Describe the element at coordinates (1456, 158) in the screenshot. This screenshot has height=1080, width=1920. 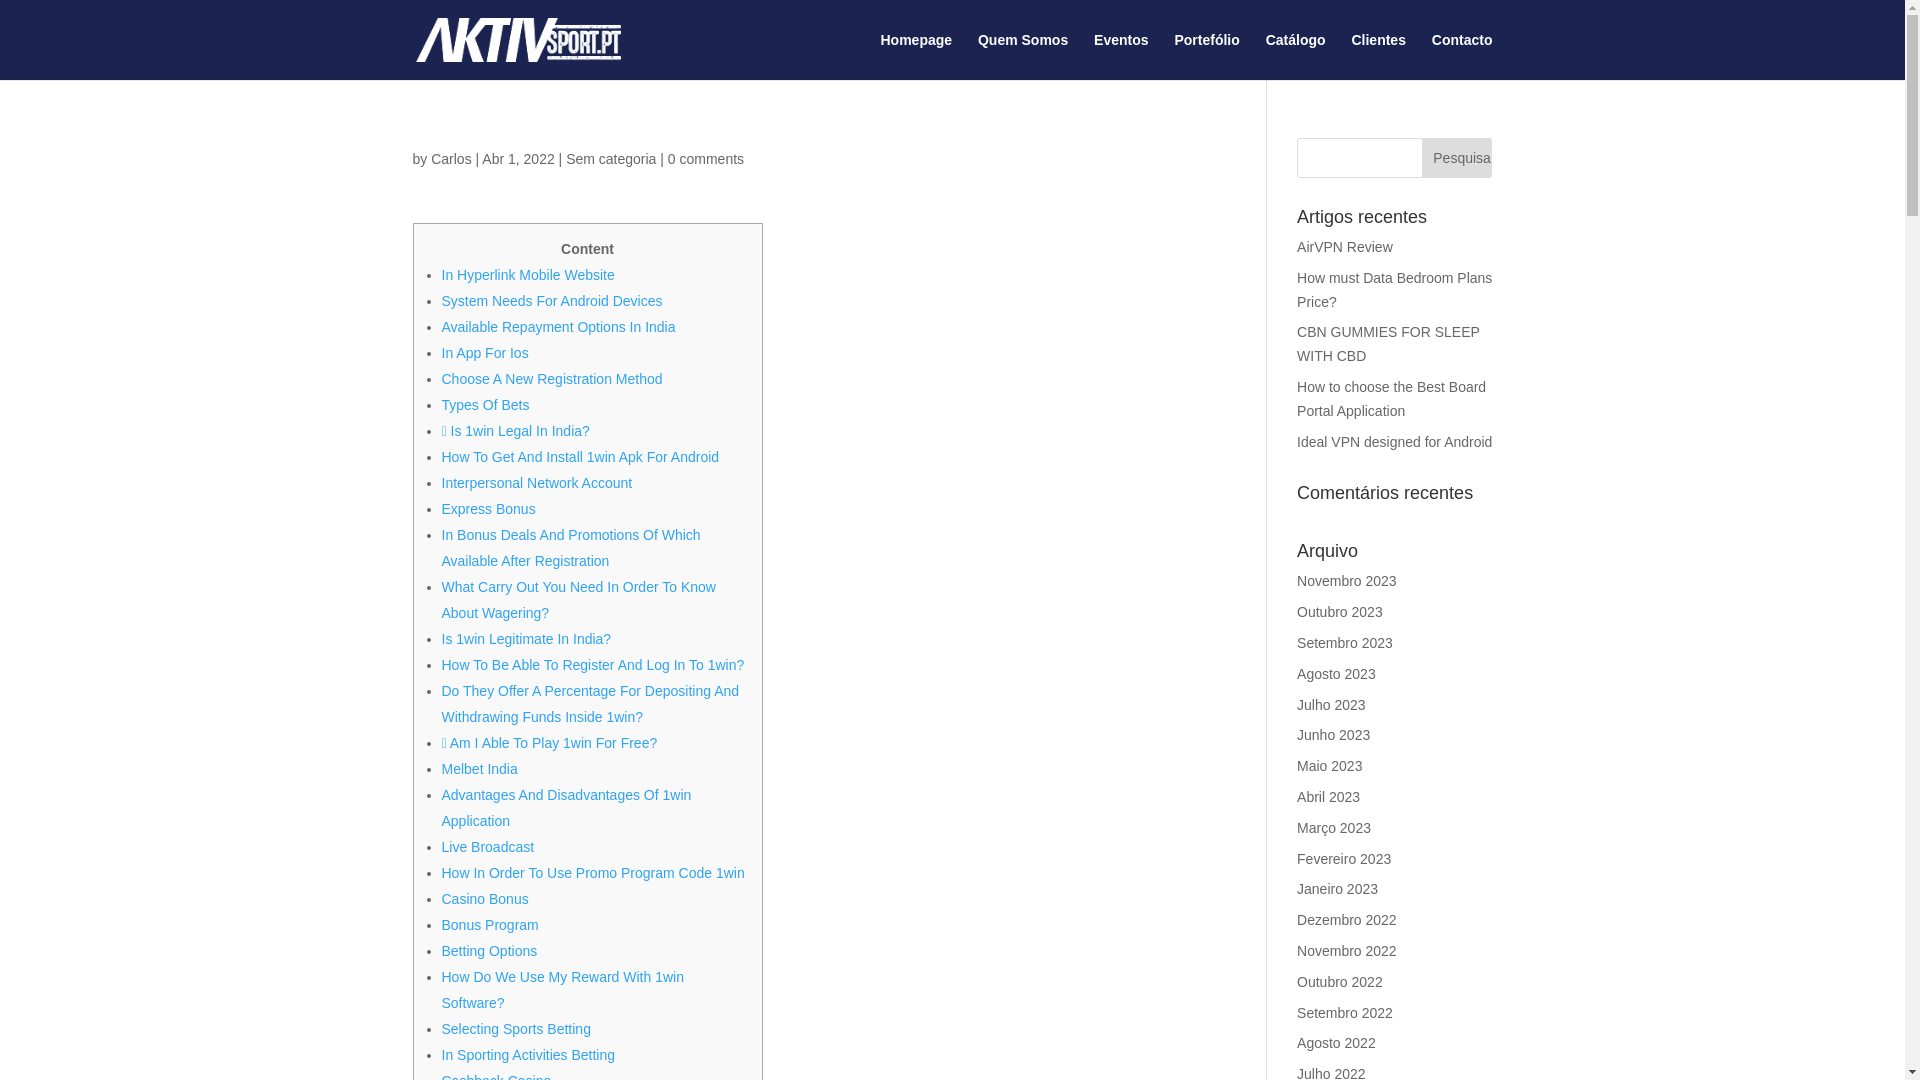
I see `Pesquisar` at that location.